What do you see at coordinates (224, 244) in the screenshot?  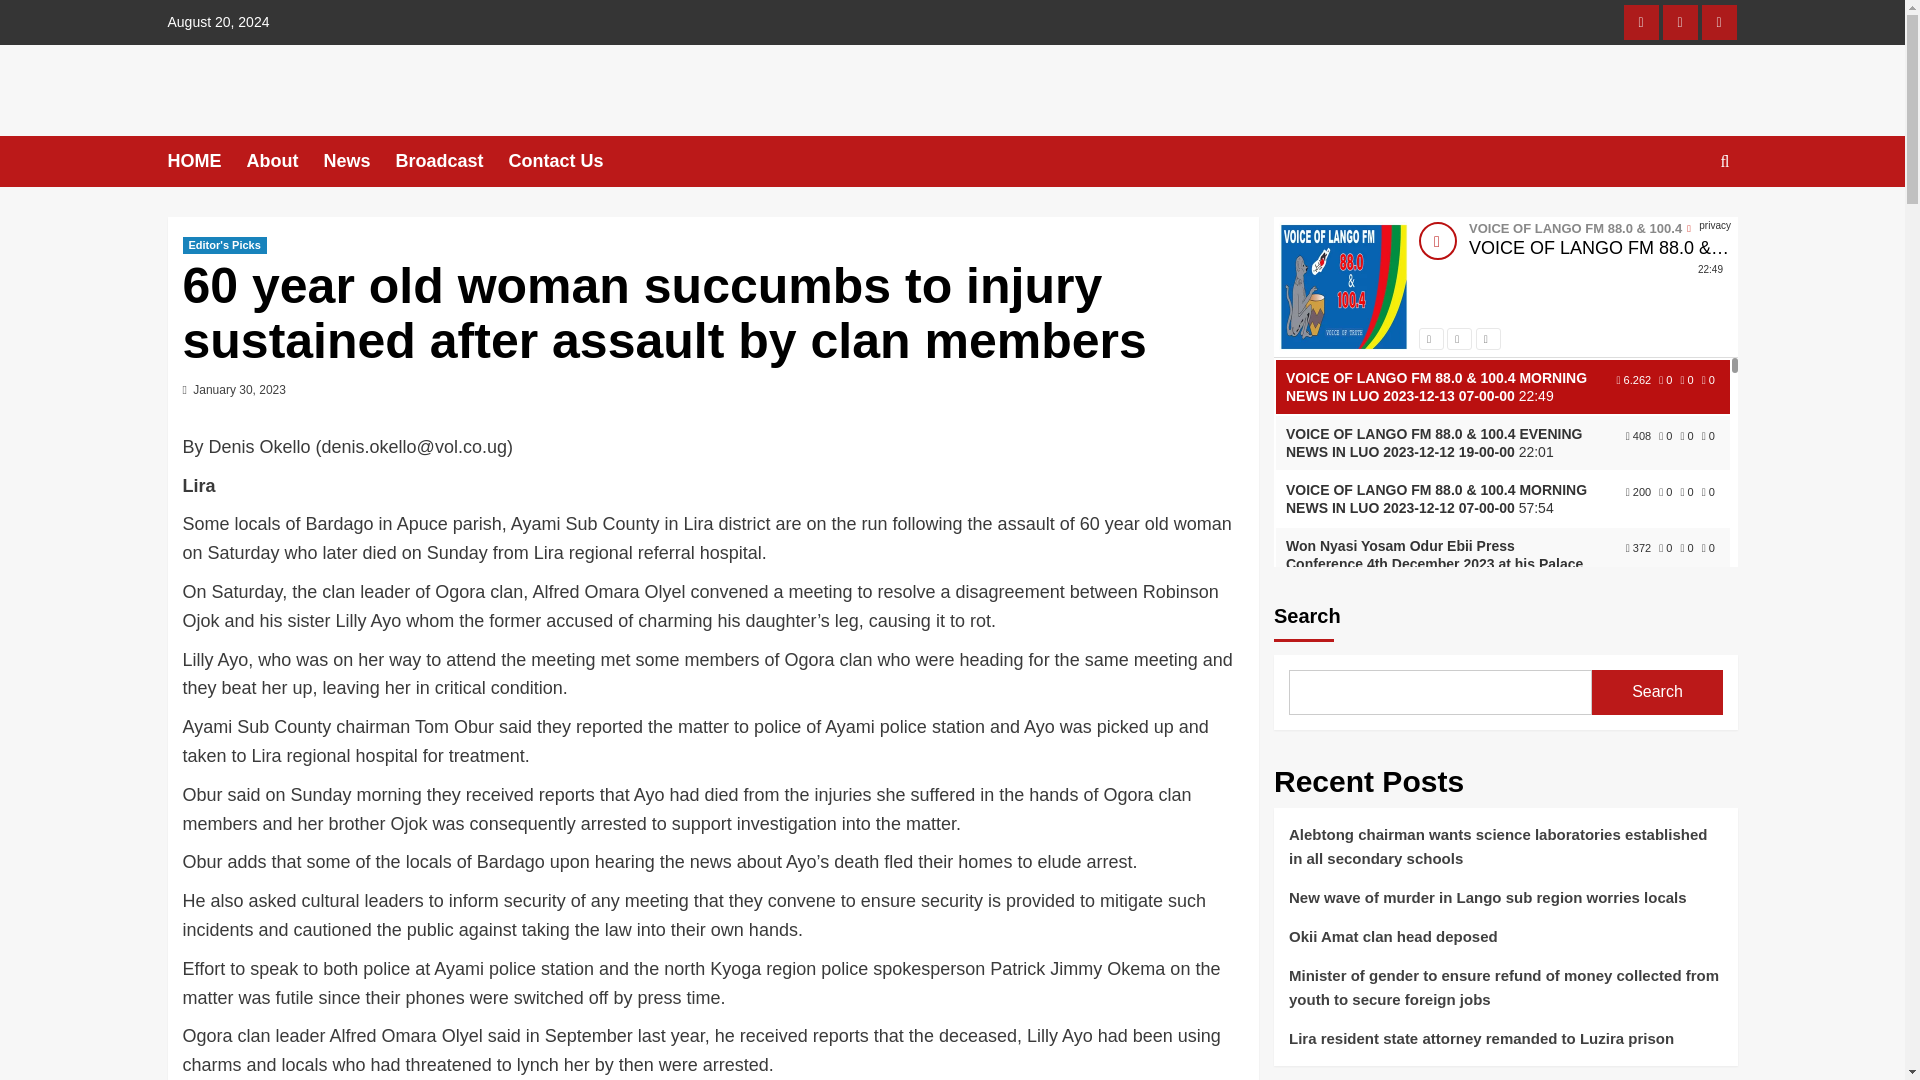 I see `Editor's Picks` at bounding box center [224, 244].